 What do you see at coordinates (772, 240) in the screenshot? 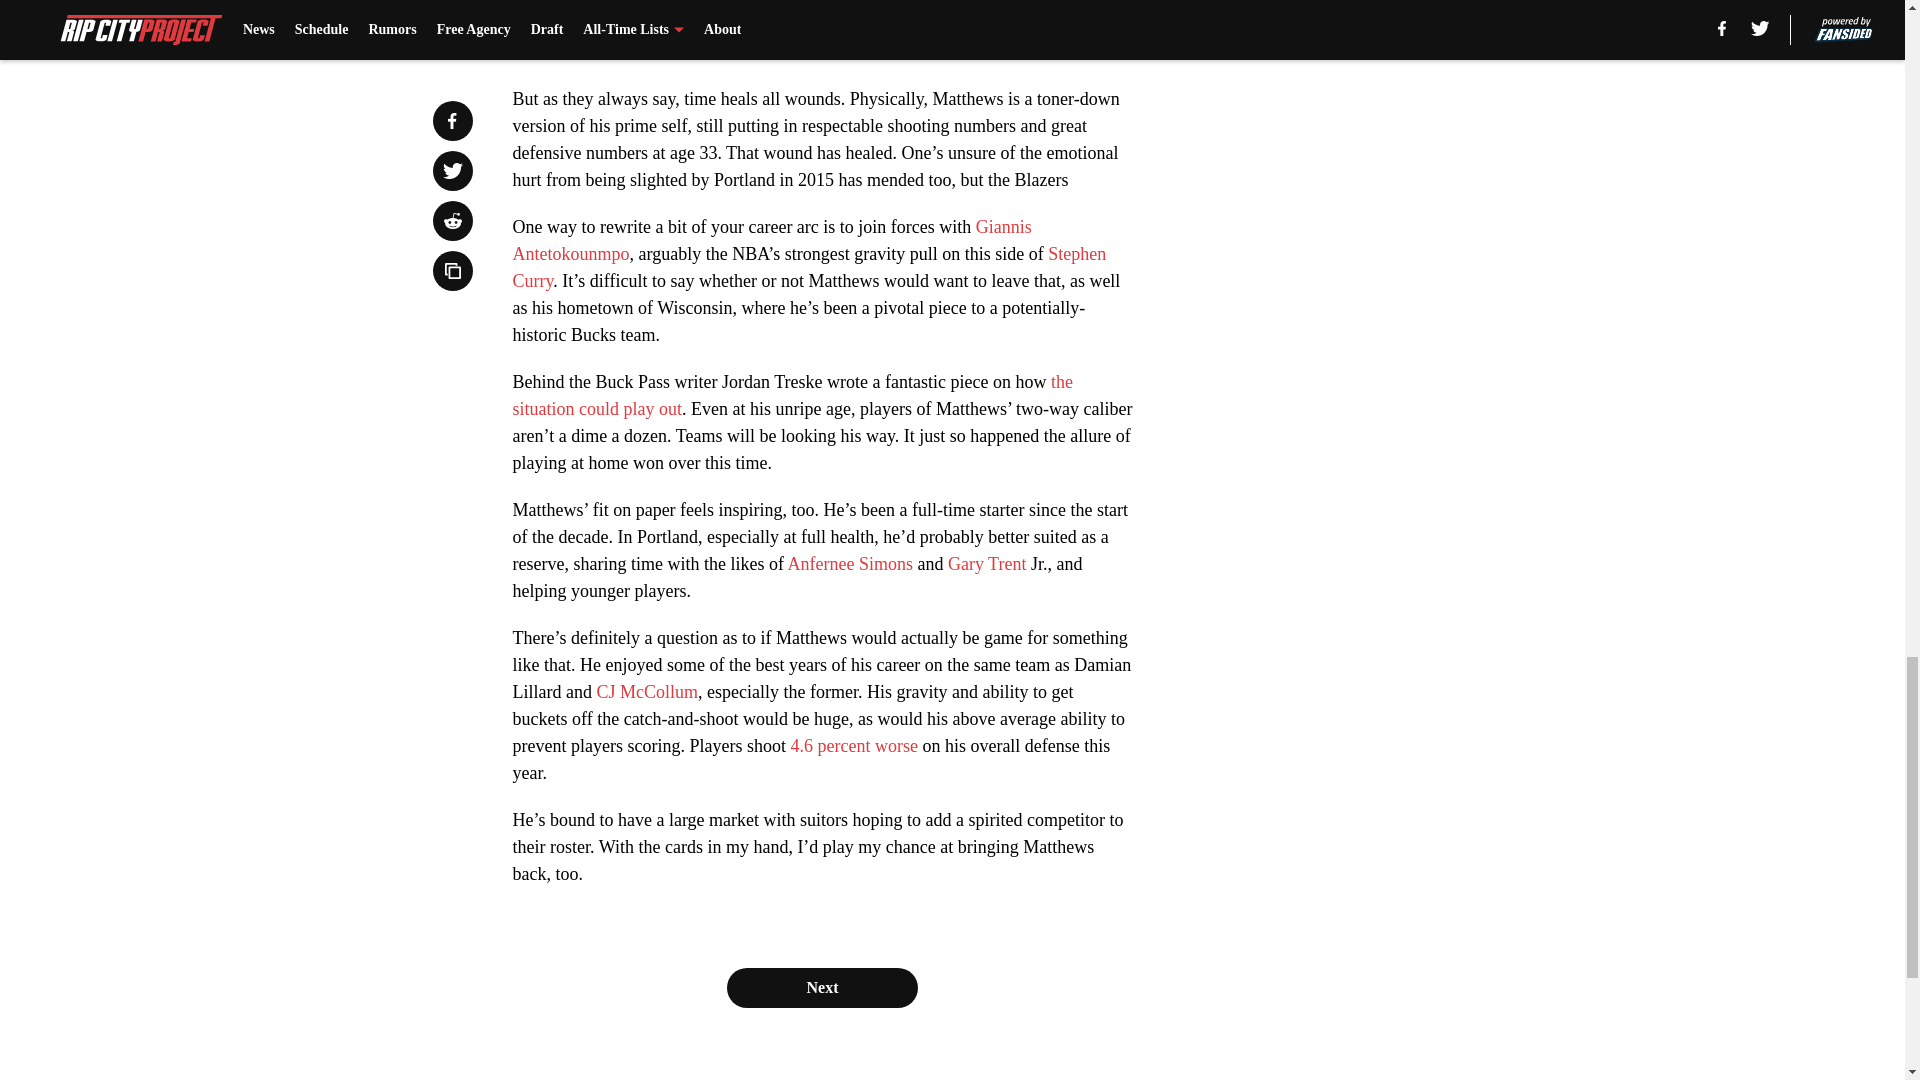
I see `Giannis Antetokounmpo` at bounding box center [772, 240].